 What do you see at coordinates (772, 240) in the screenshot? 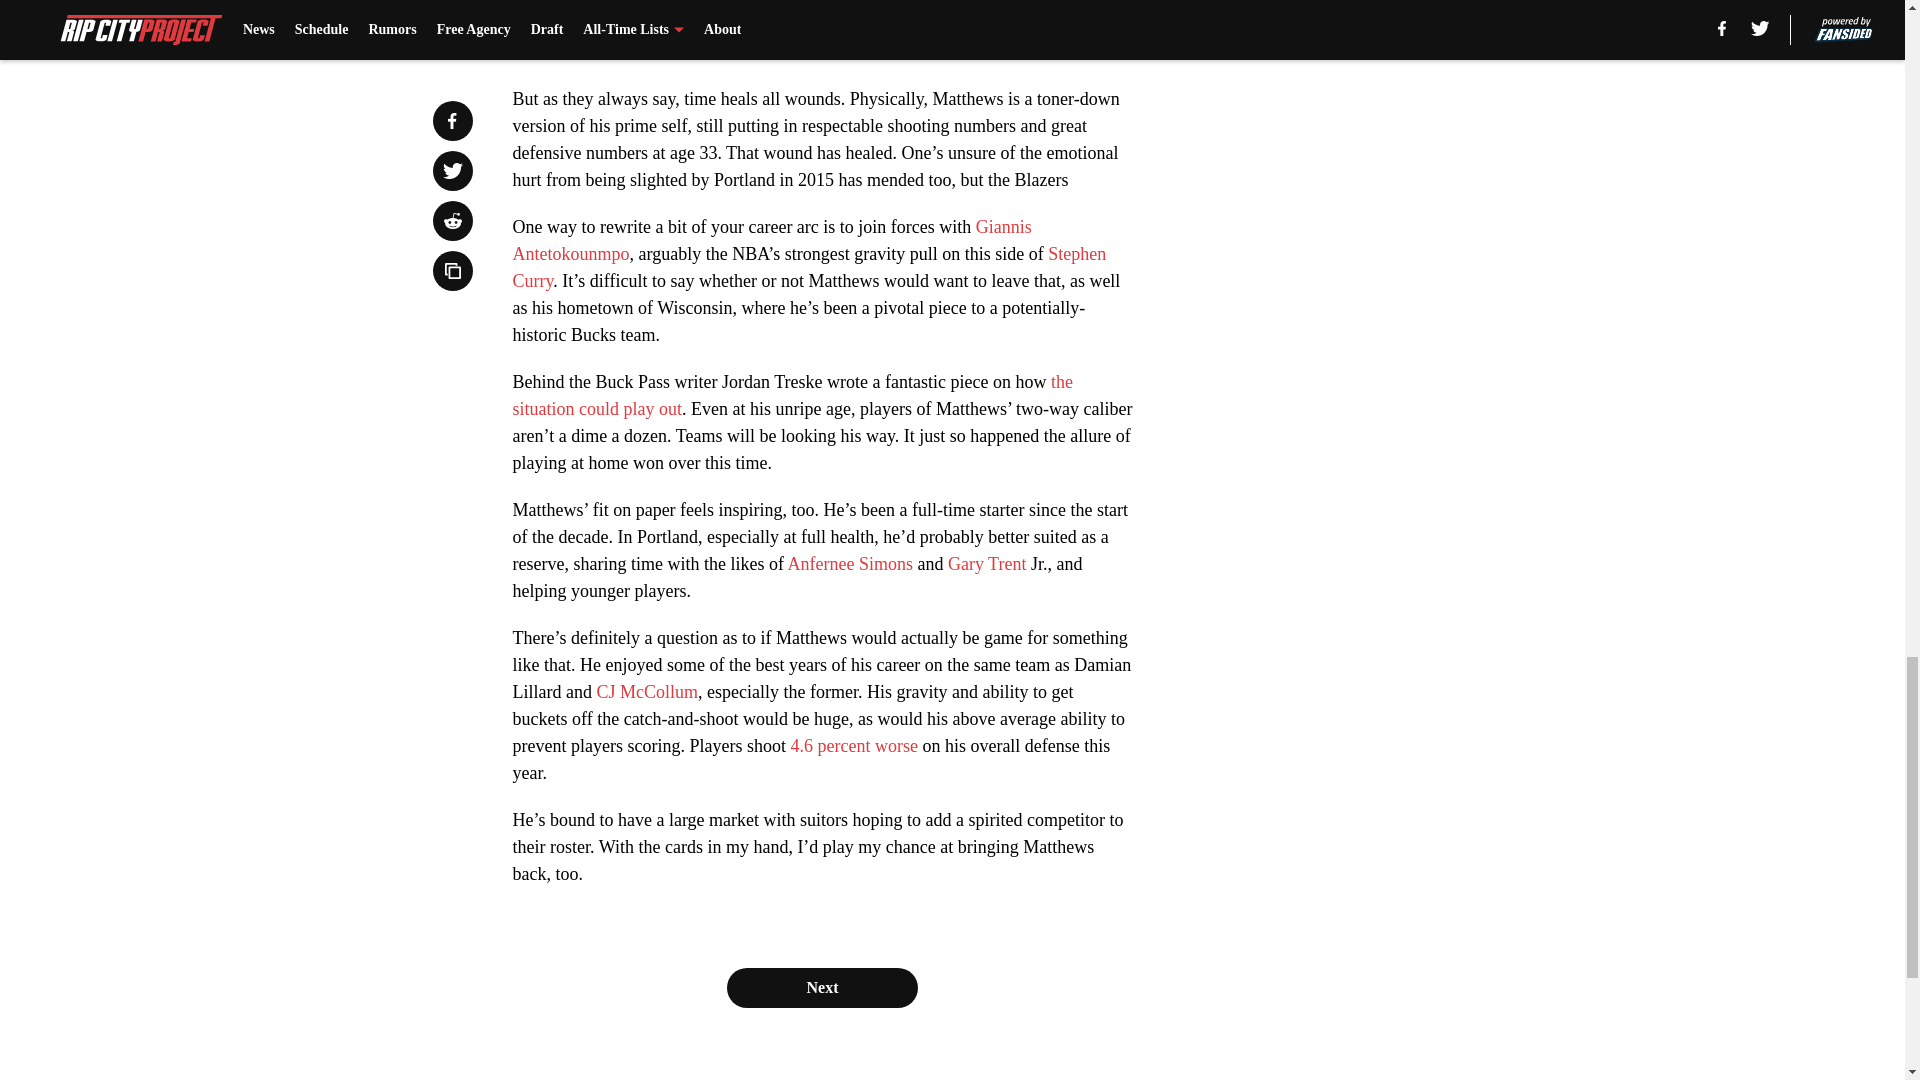
I see `Giannis Antetokounmpo` at bounding box center [772, 240].